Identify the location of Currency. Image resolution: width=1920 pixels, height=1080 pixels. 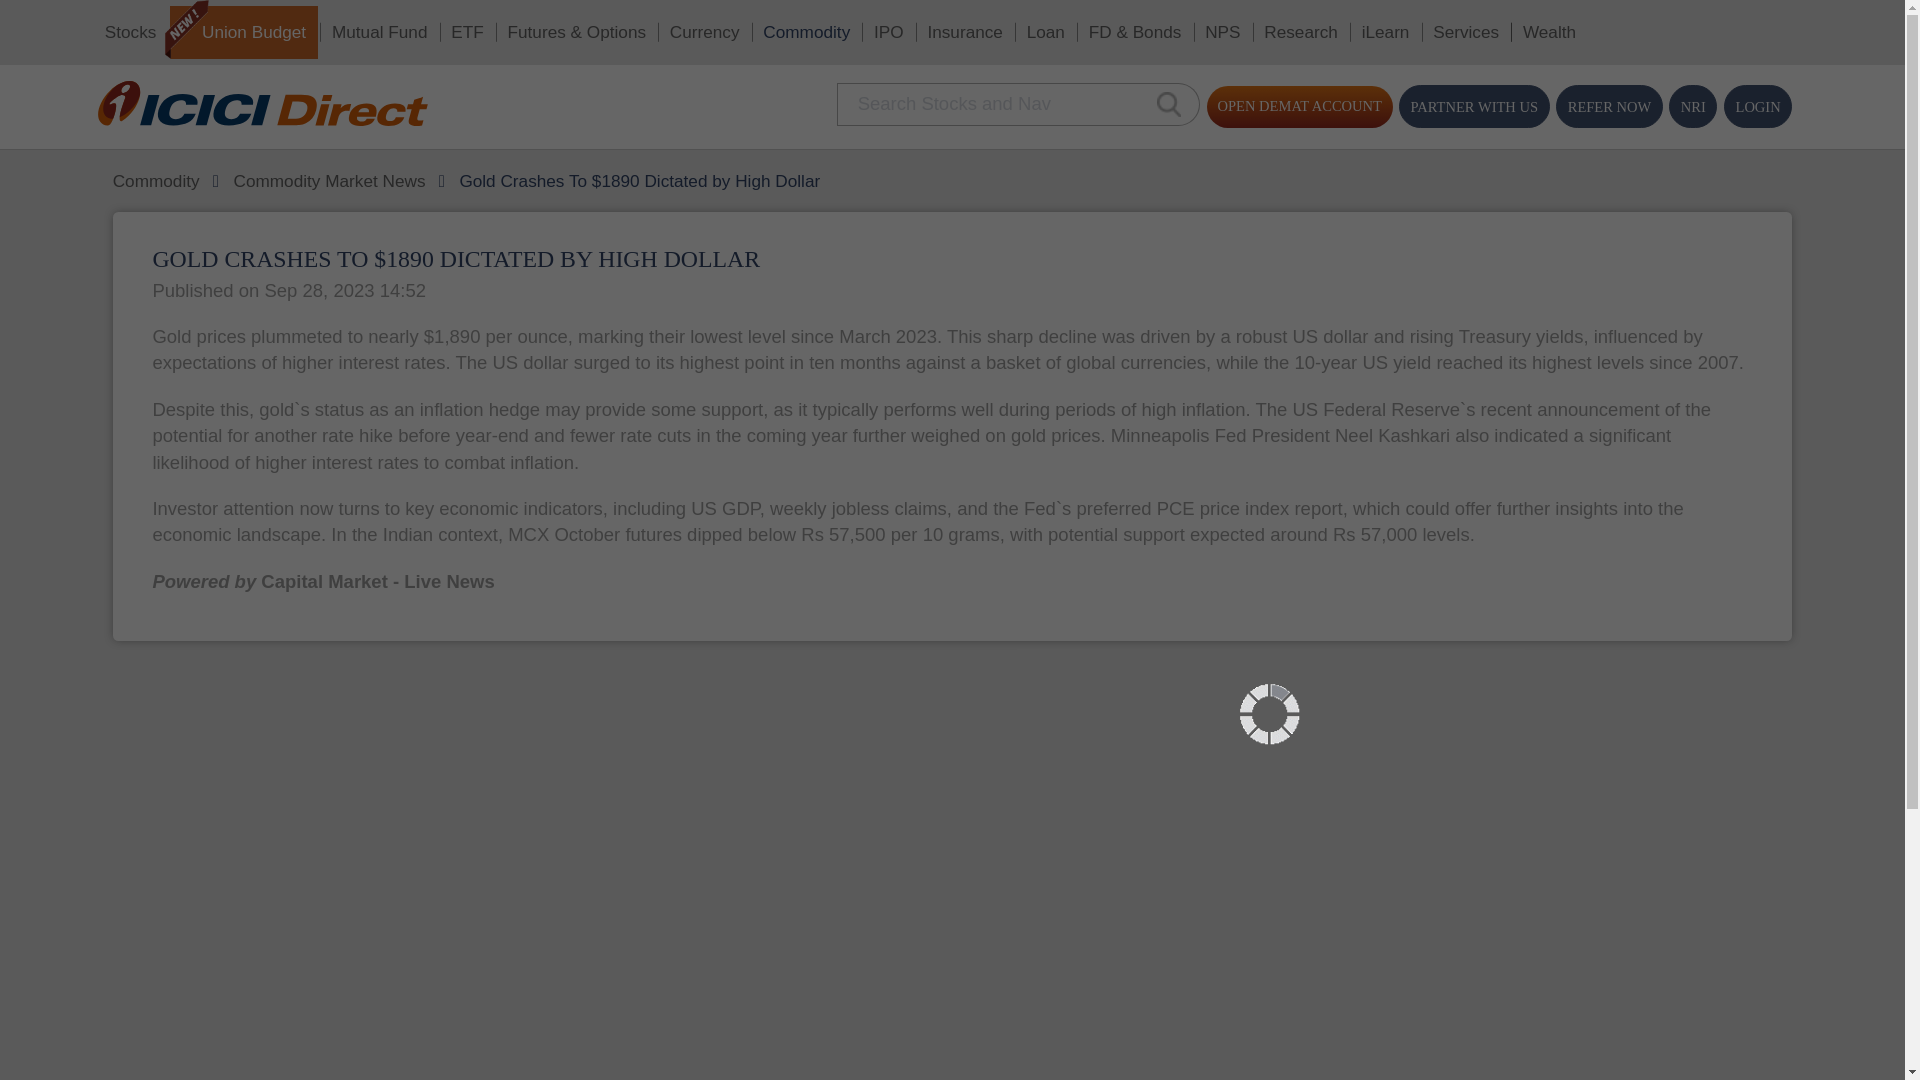
(532, 25).